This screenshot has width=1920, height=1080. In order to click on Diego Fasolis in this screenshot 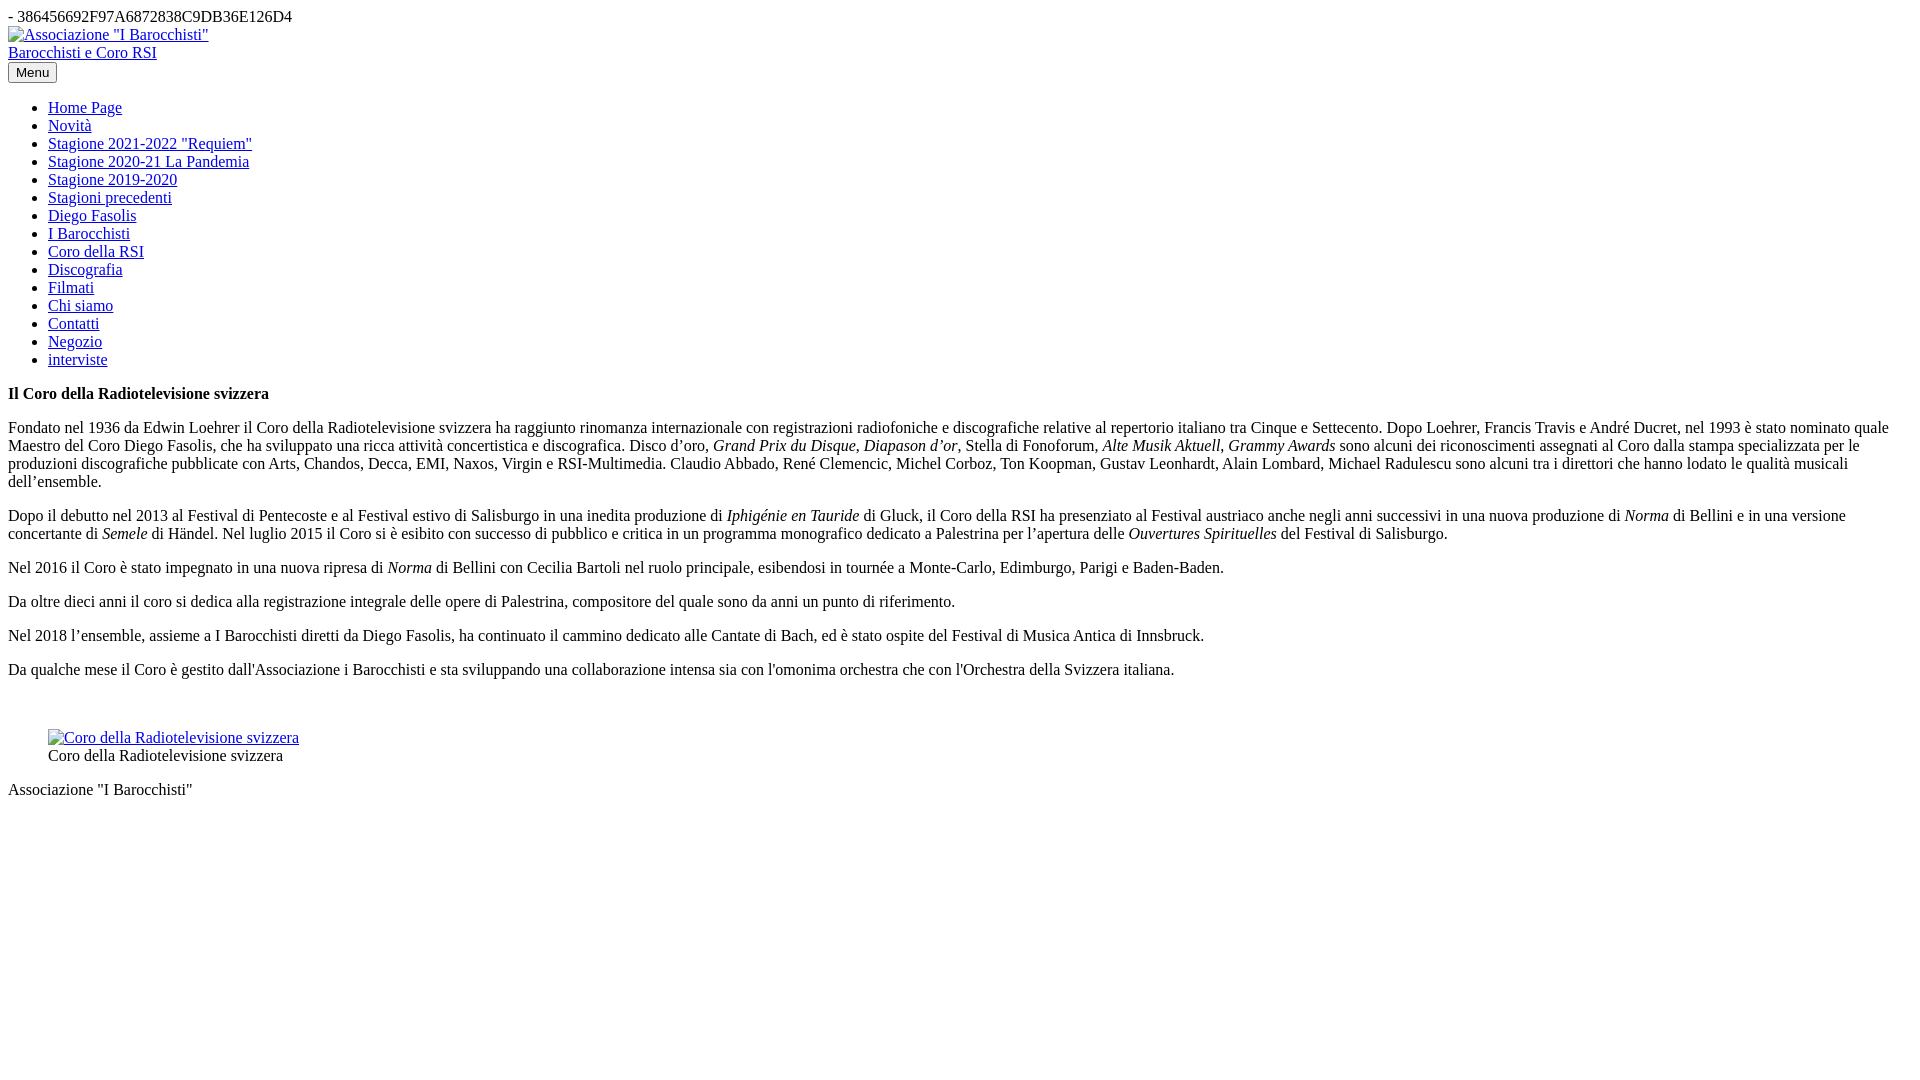, I will do `click(92, 216)`.